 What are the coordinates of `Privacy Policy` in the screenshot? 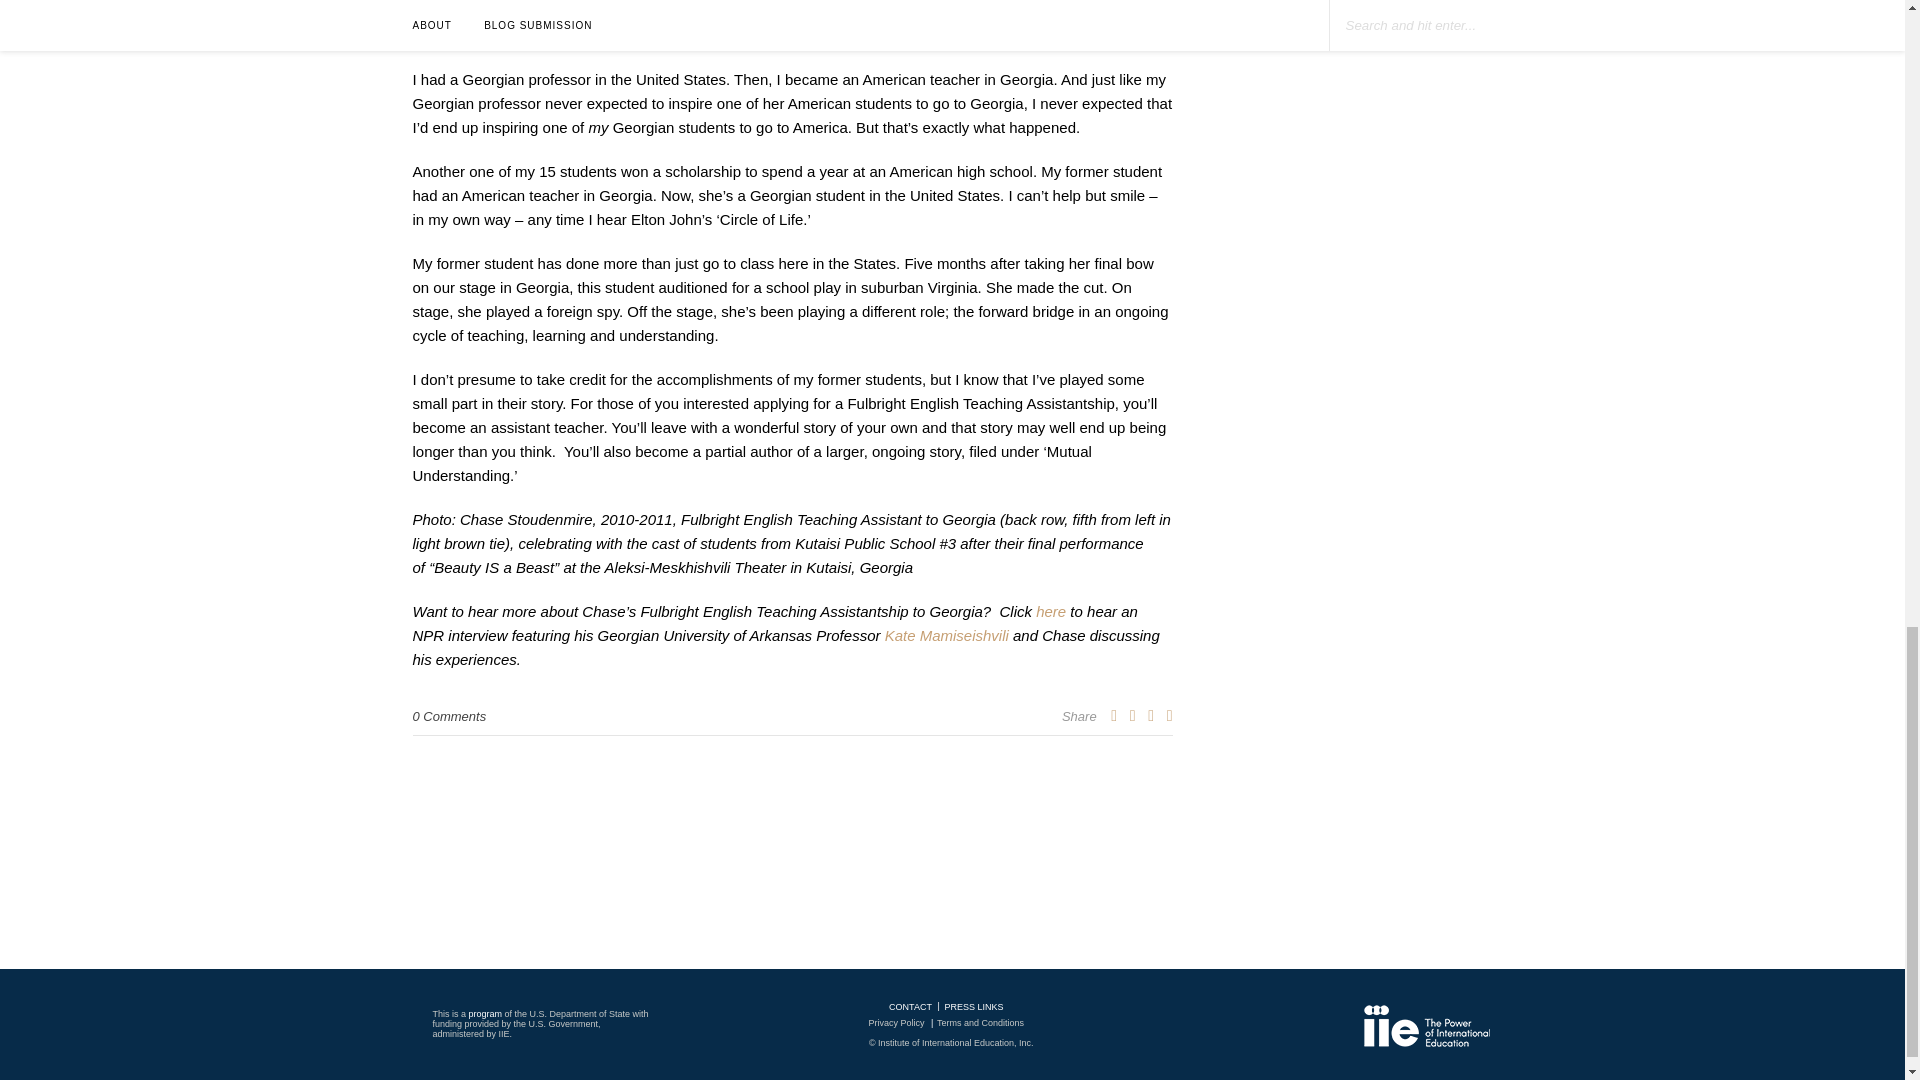 It's located at (895, 1023).